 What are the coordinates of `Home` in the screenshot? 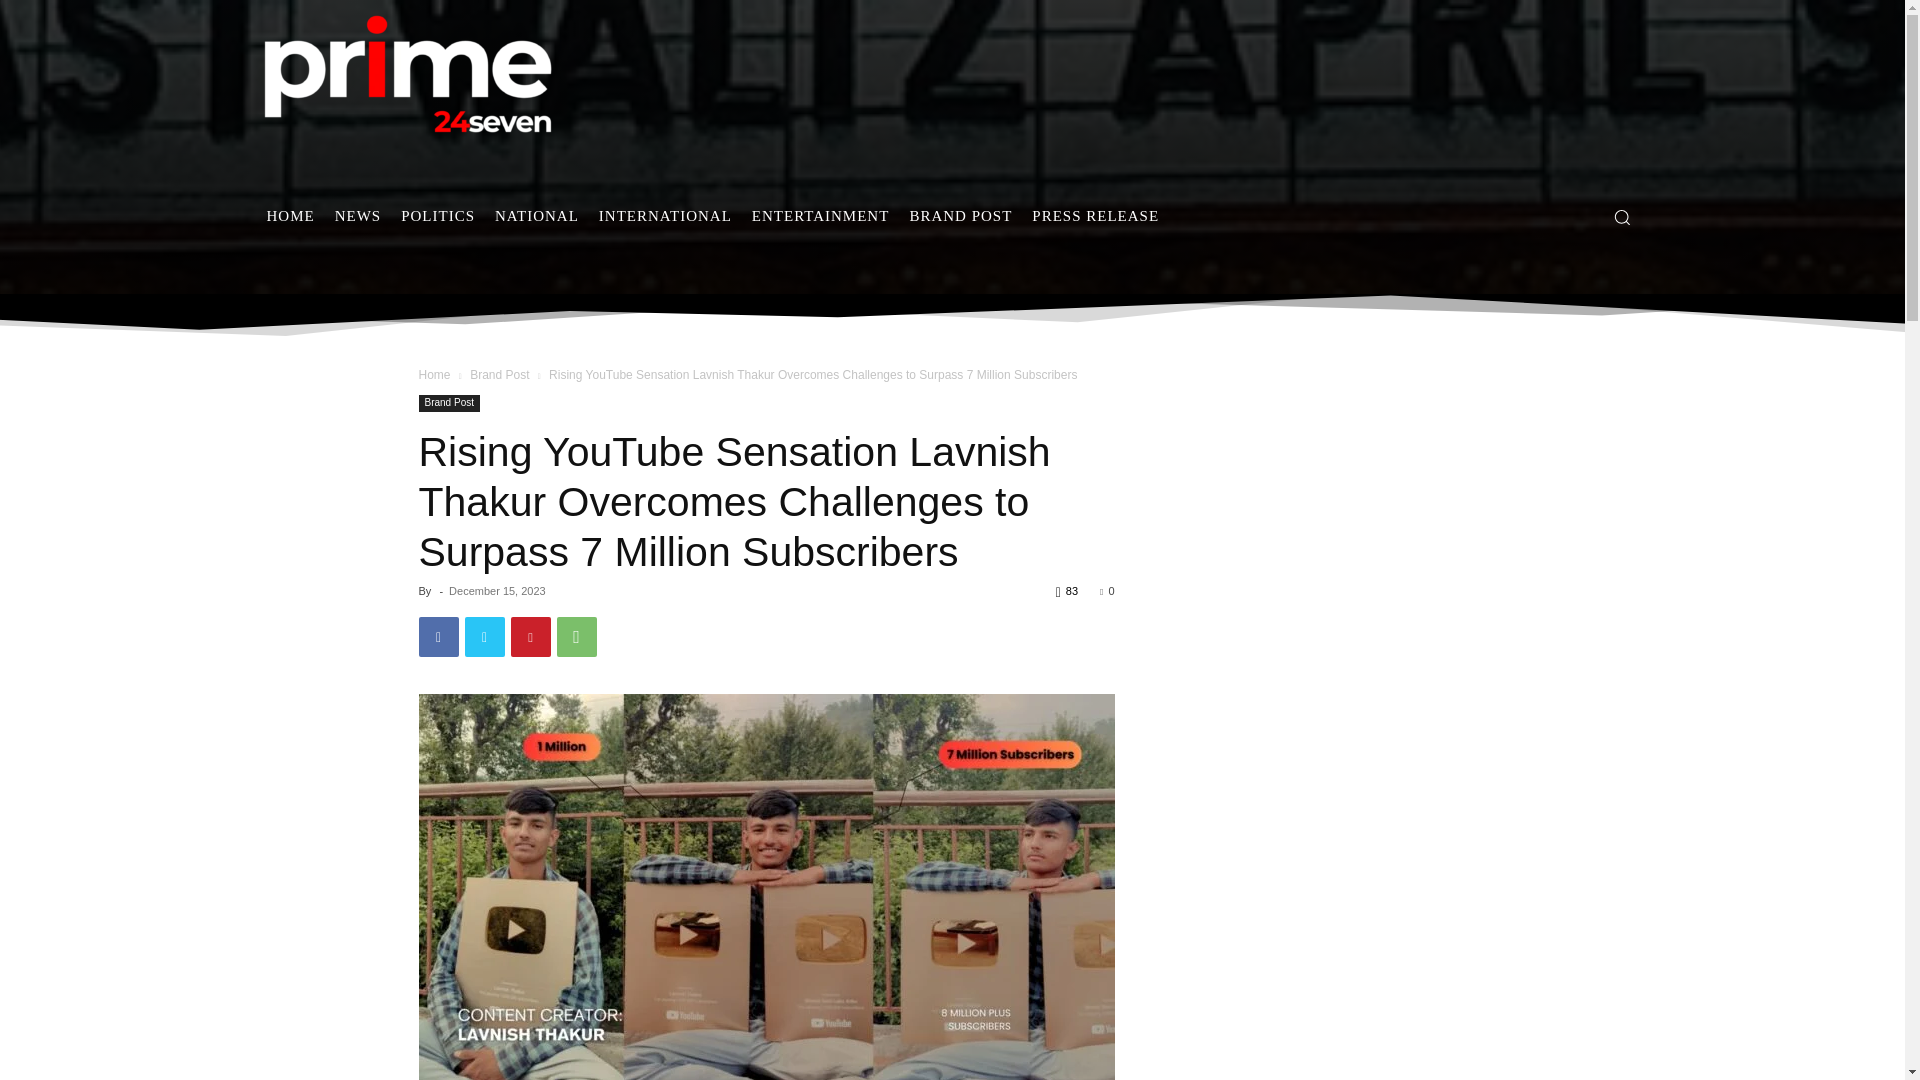 It's located at (434, 375).